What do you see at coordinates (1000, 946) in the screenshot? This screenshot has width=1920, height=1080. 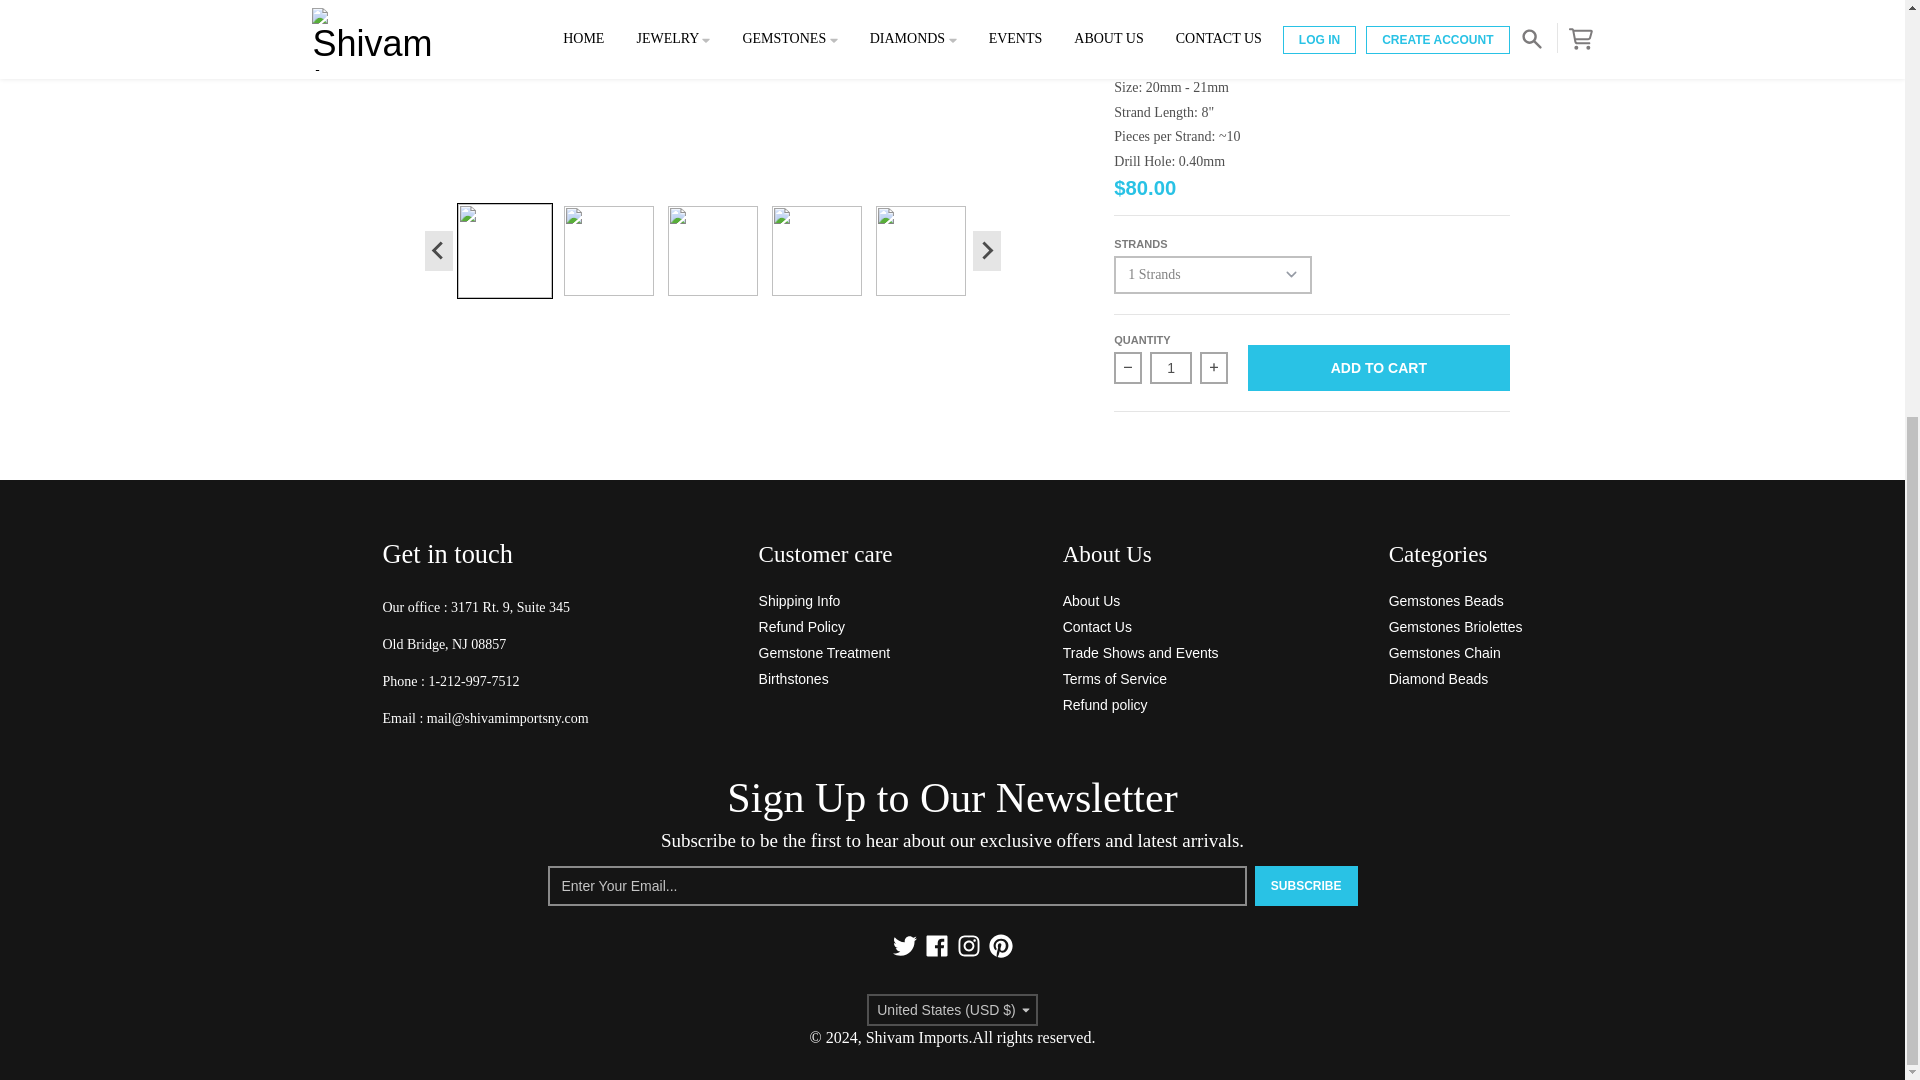 I see `Pinterest - Shivam Imports` at bounding box center [1000, 946].